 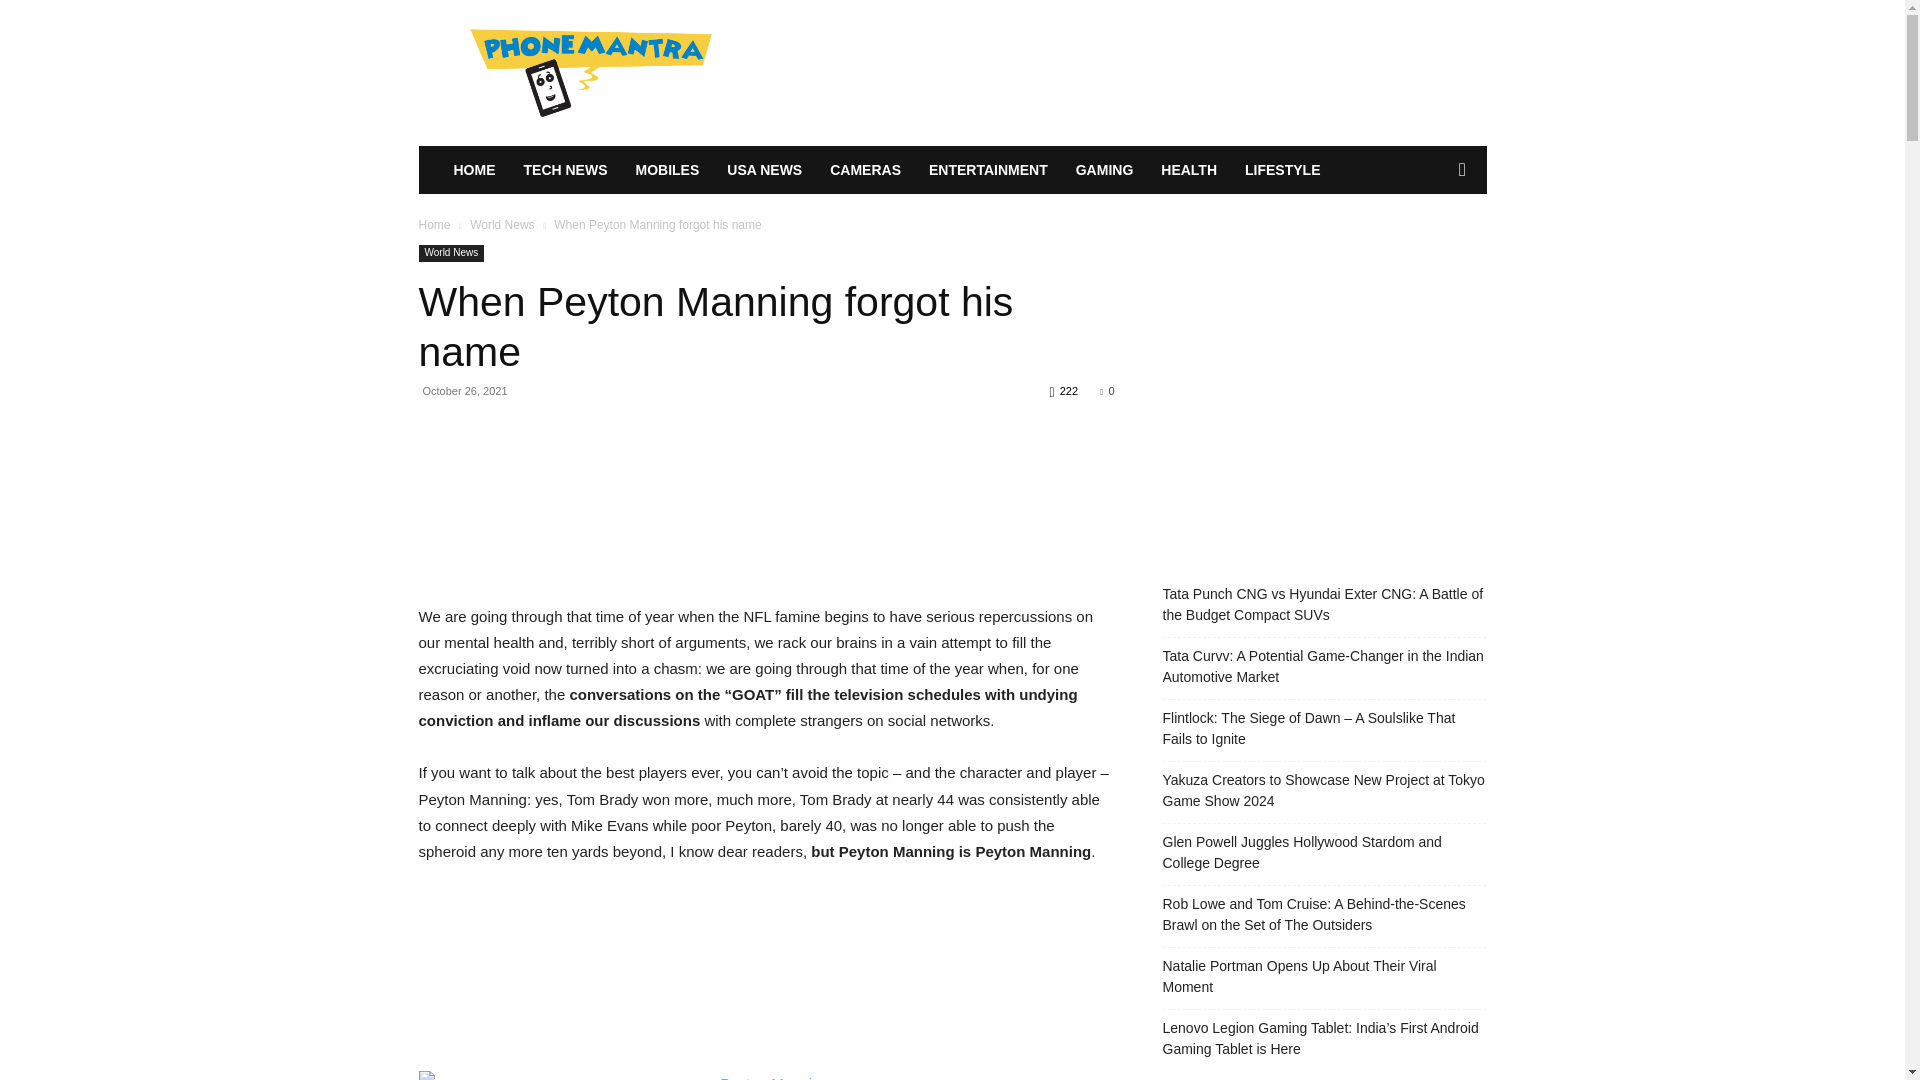 What do you see at coordinates (566, 170) in the screenshot?
I see `TECH NEWS` at bounding box center [566, 170].